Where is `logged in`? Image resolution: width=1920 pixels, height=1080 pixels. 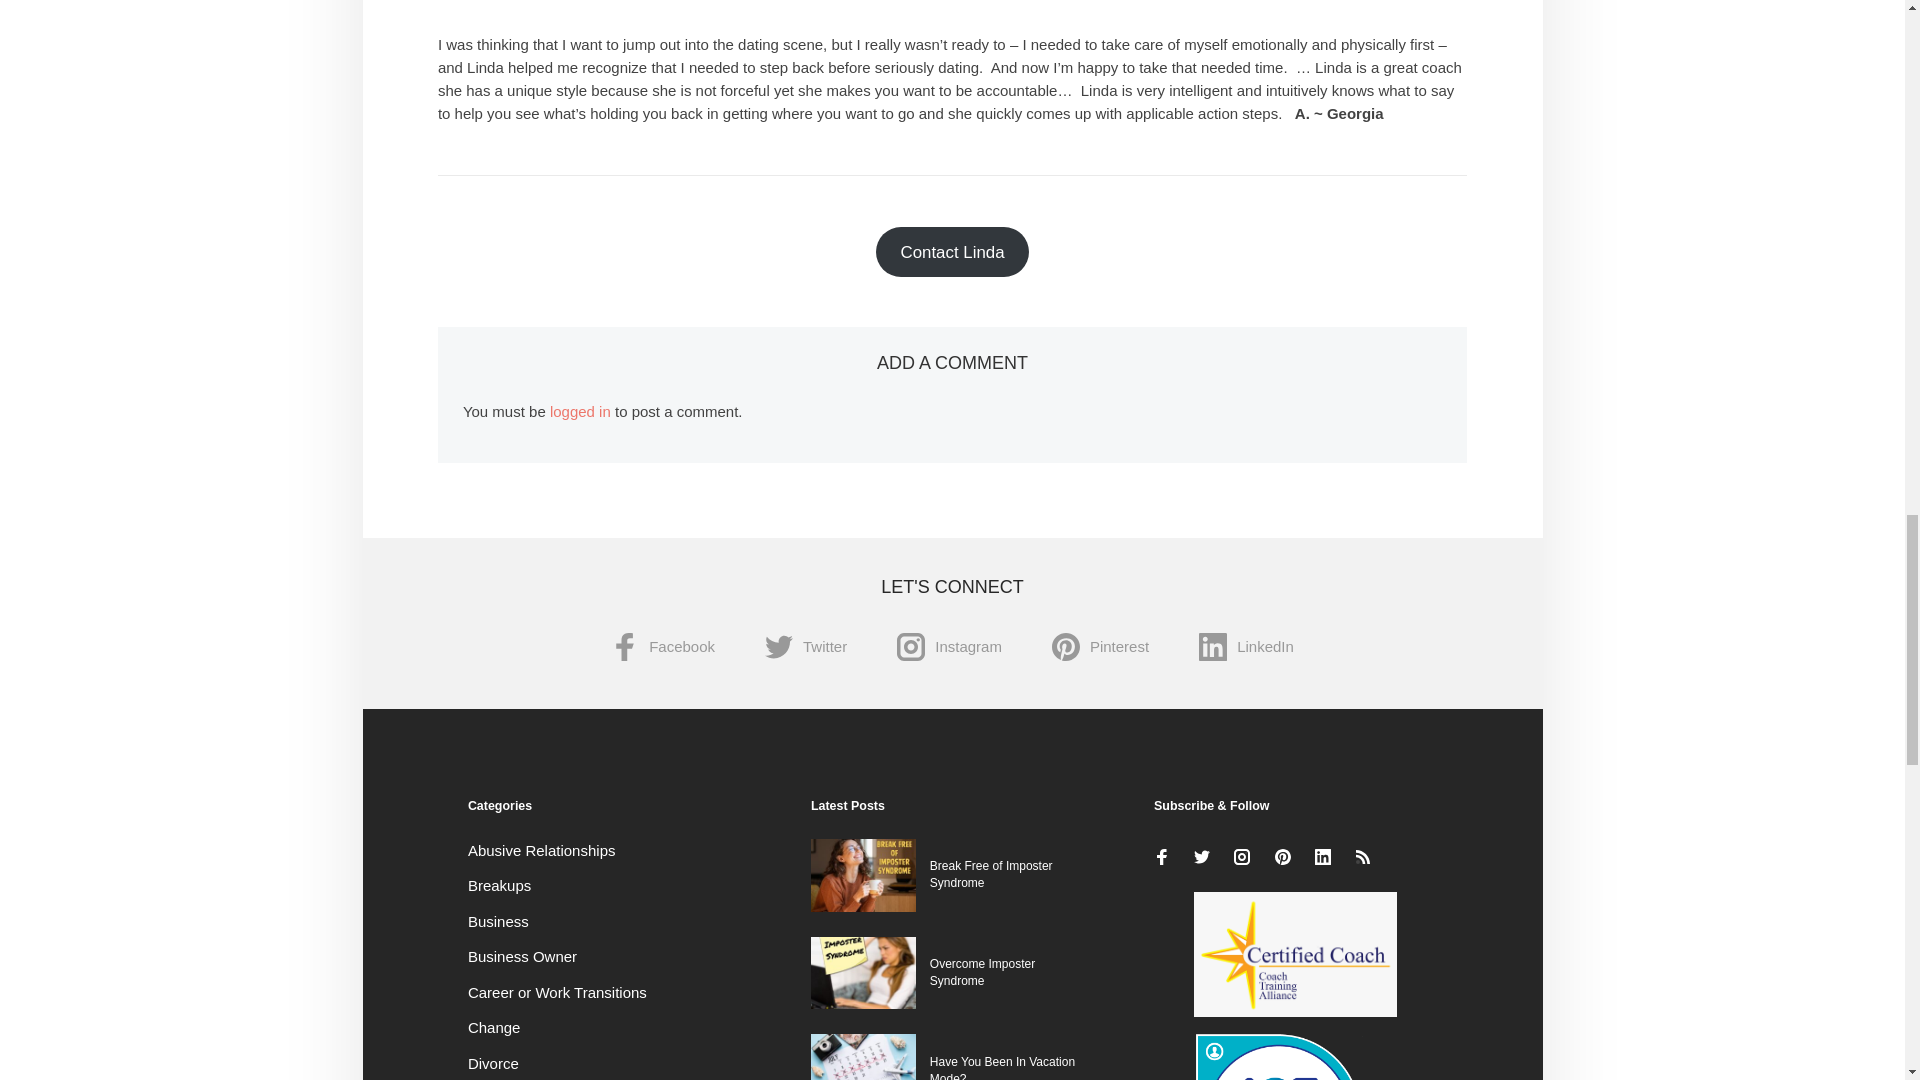
logged in is located at coordinates (580, 411).